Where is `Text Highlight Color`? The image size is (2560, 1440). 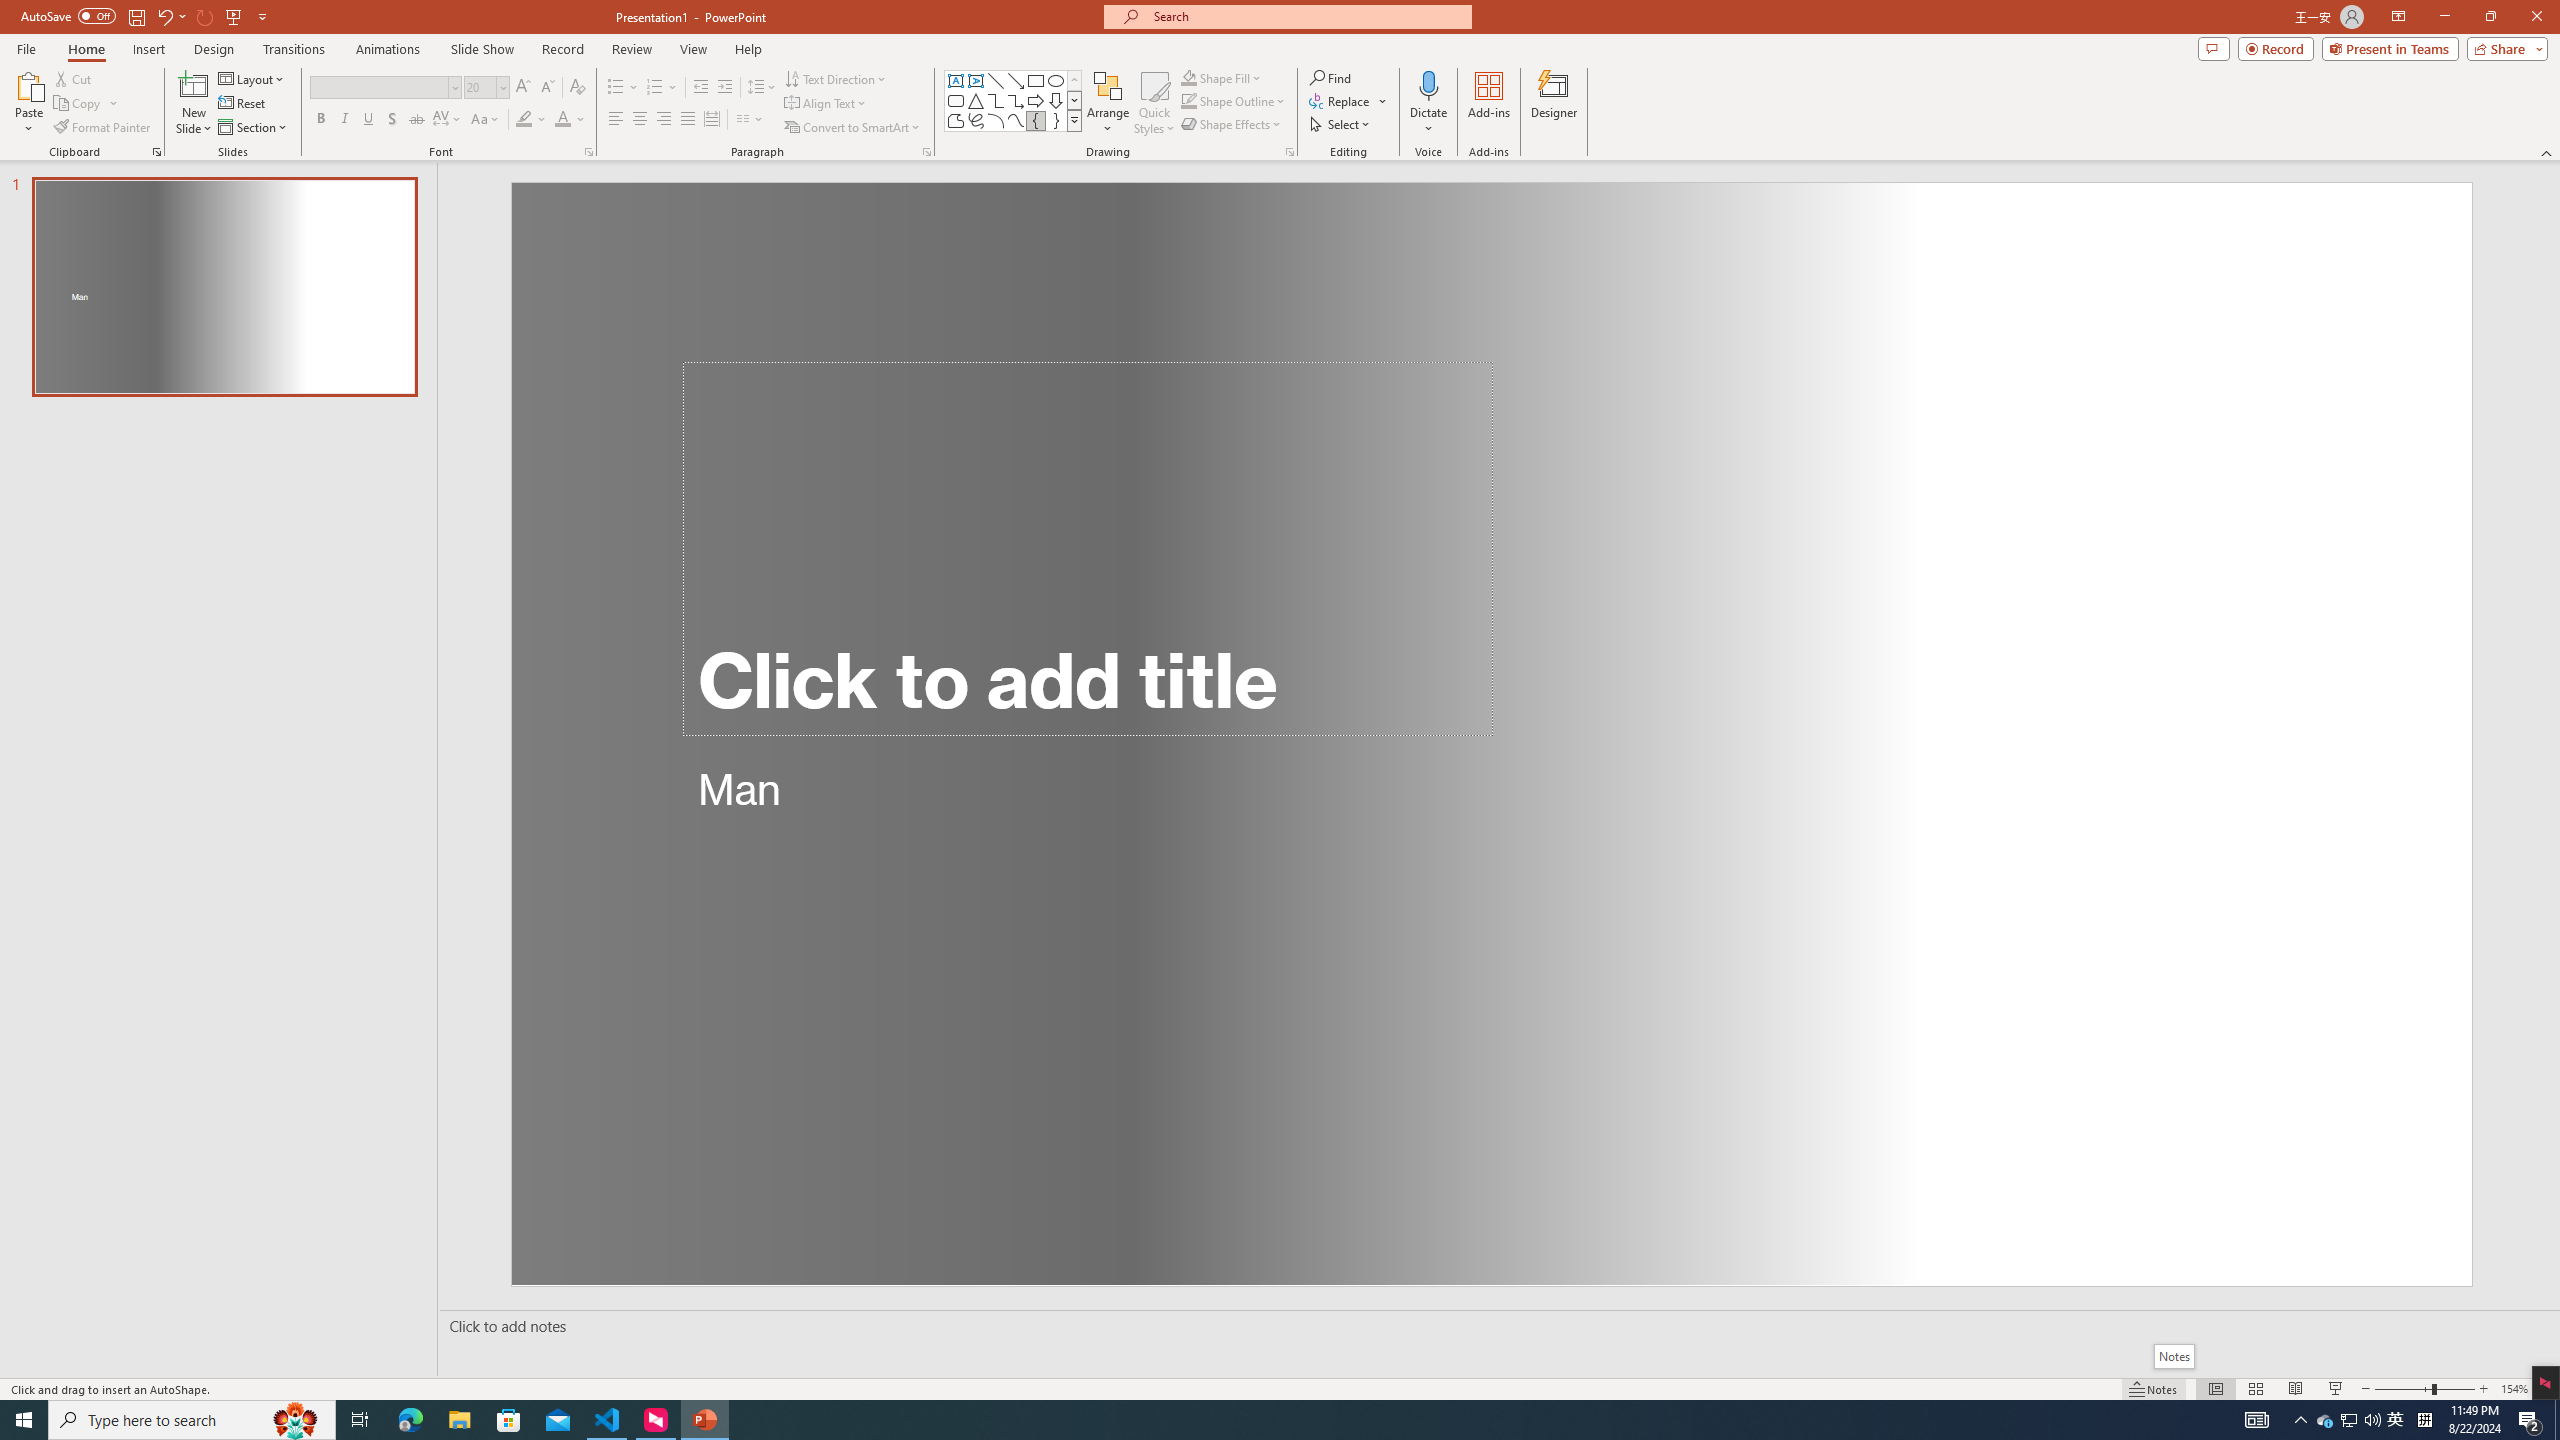 Text Highlight Color is located at coordinates (531, 120).